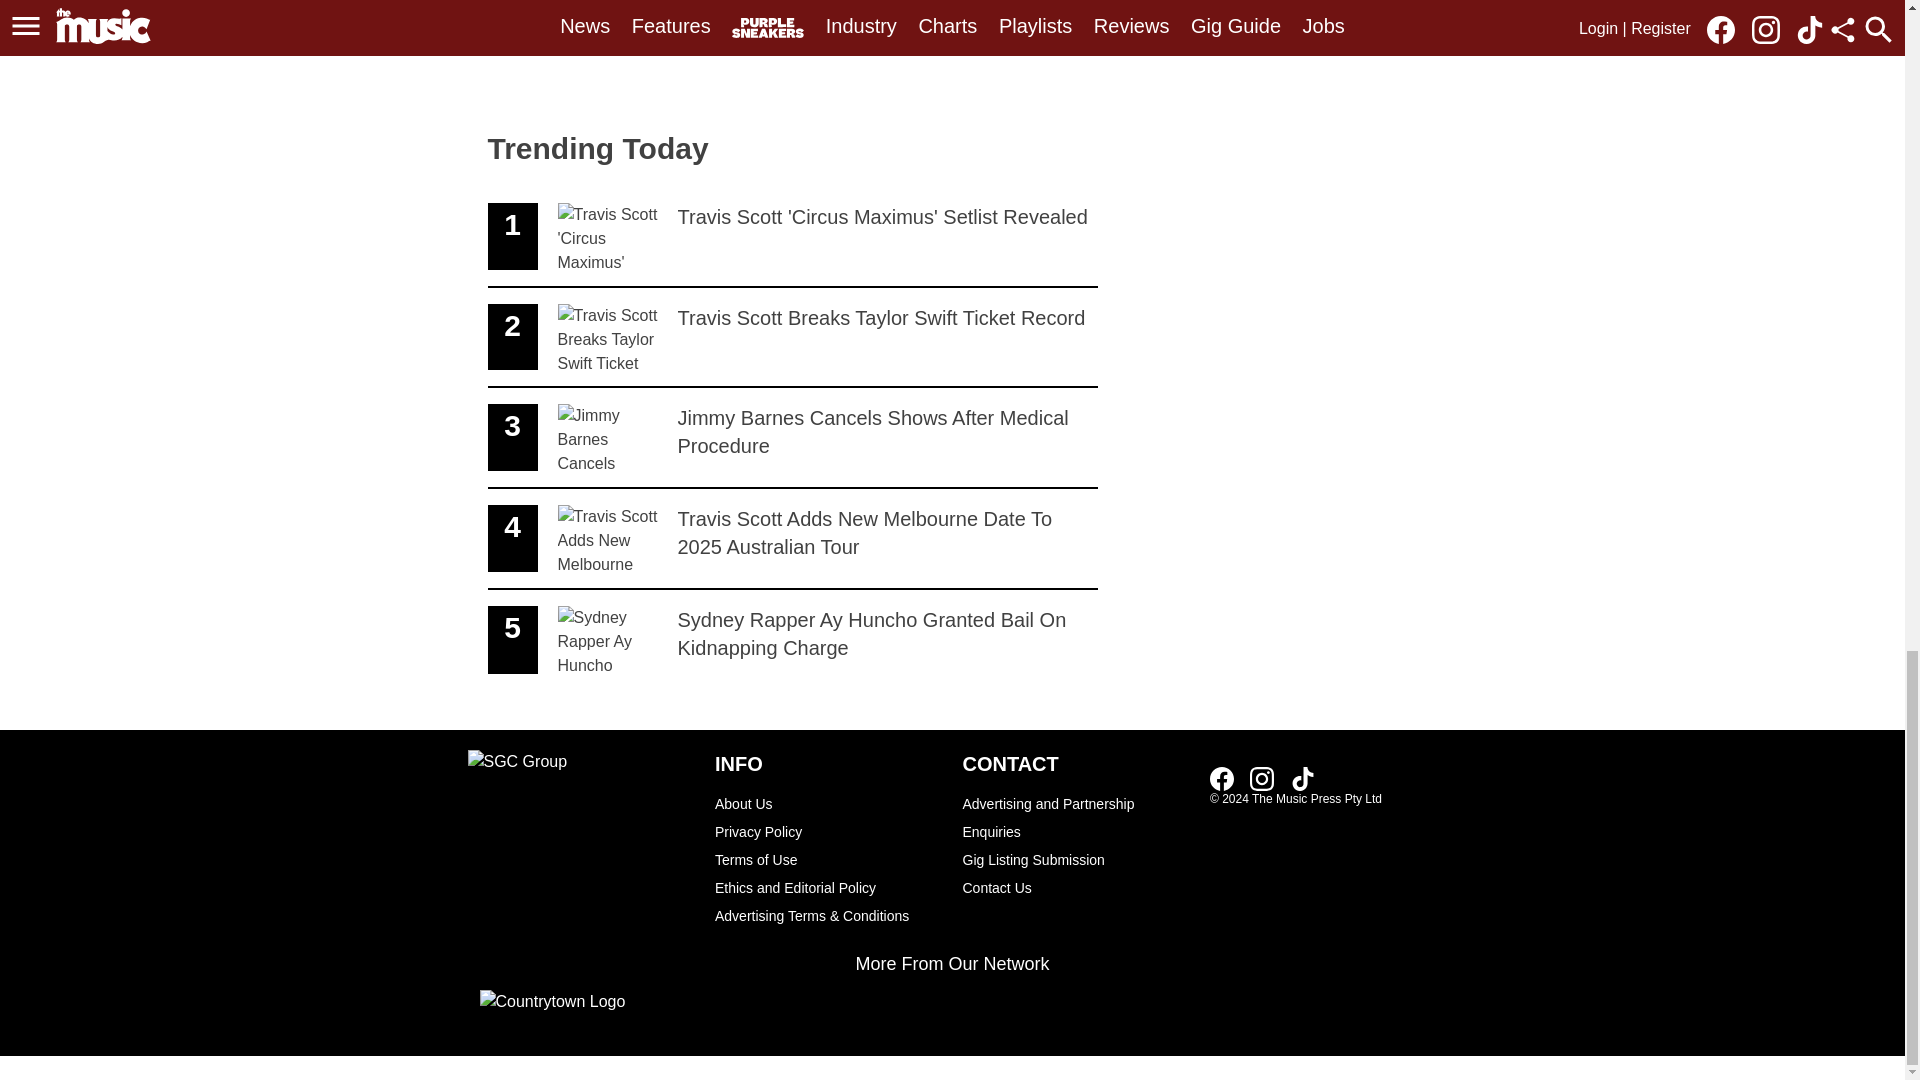 The height and width of the screenshot is (1080, 1920). I want to click on Gig Listing Submission, so click(1076, 859).